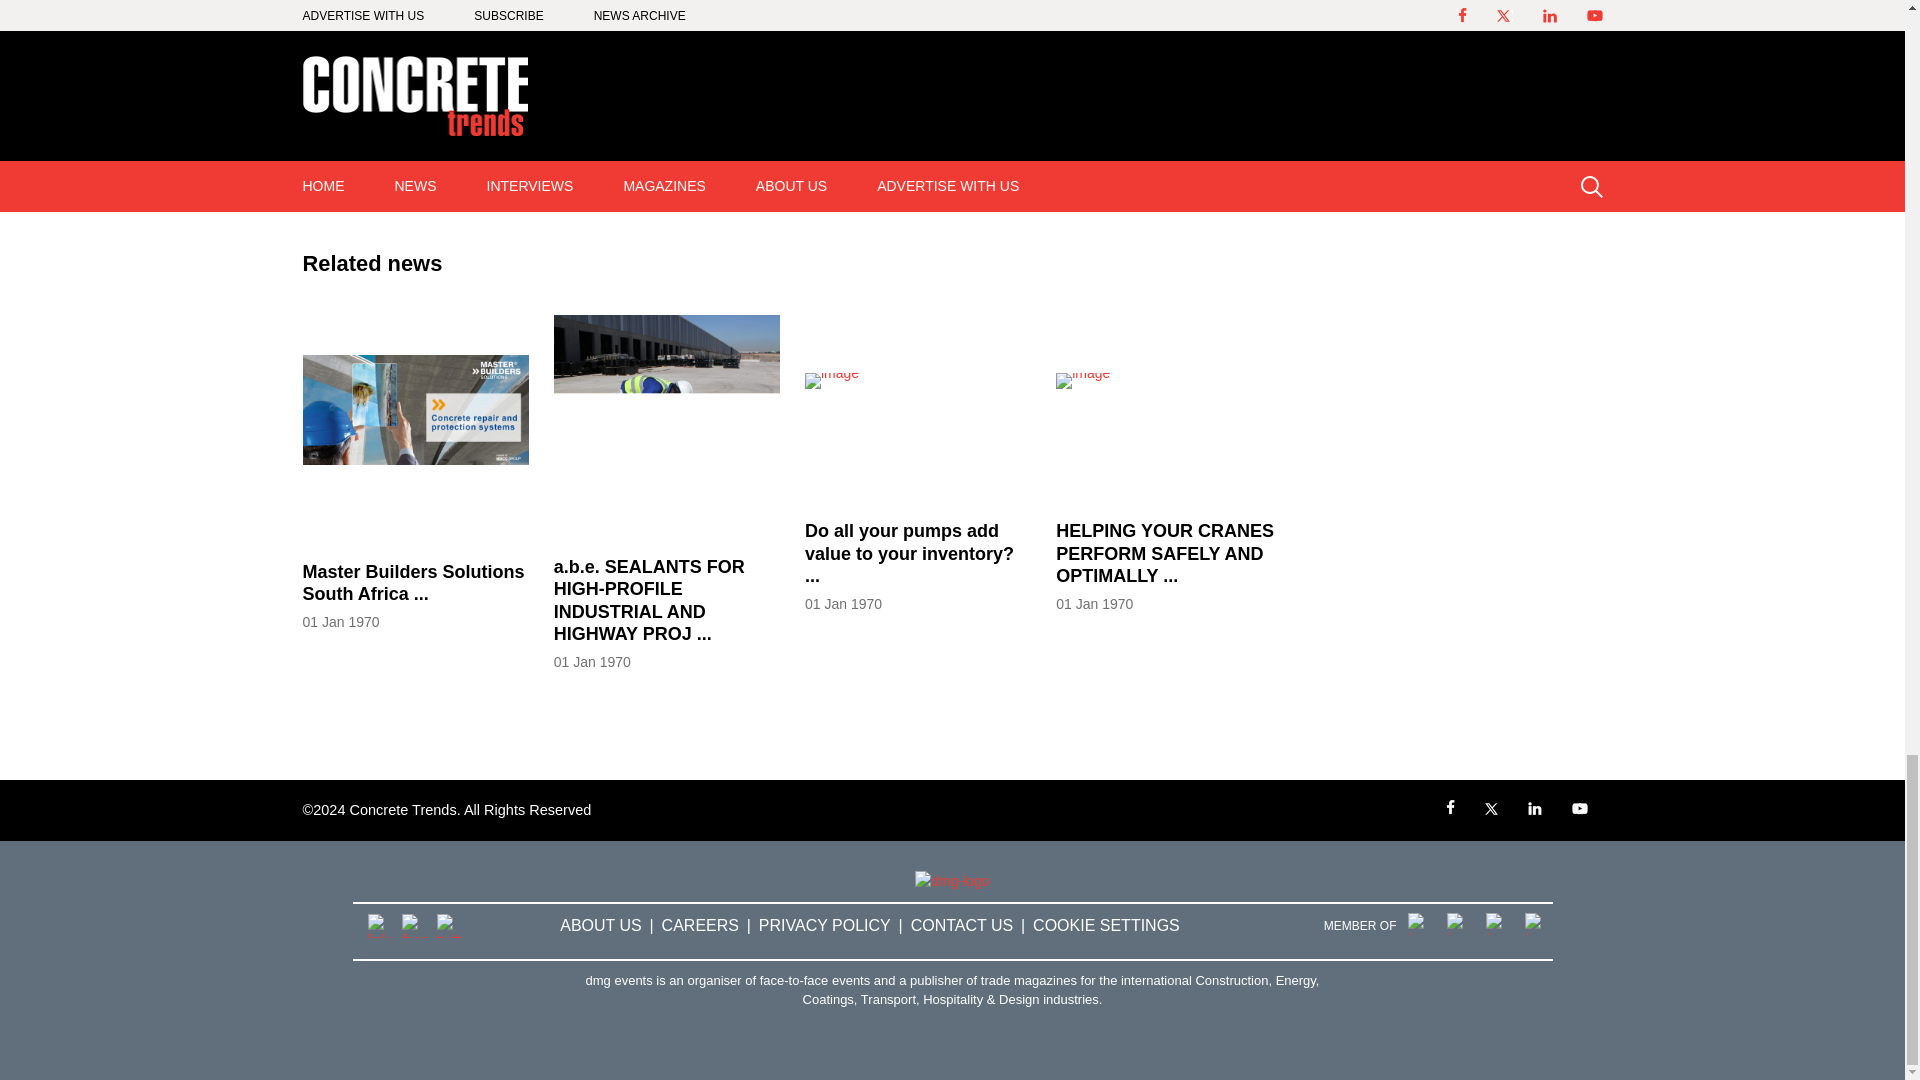  What do you see at coordinates (1169, 566) in the screenshot?
I see `HELPING YOUR CRANES PERFORM SAFELY AND OPTIMALLY ...` at bounding box center [1169, 566].